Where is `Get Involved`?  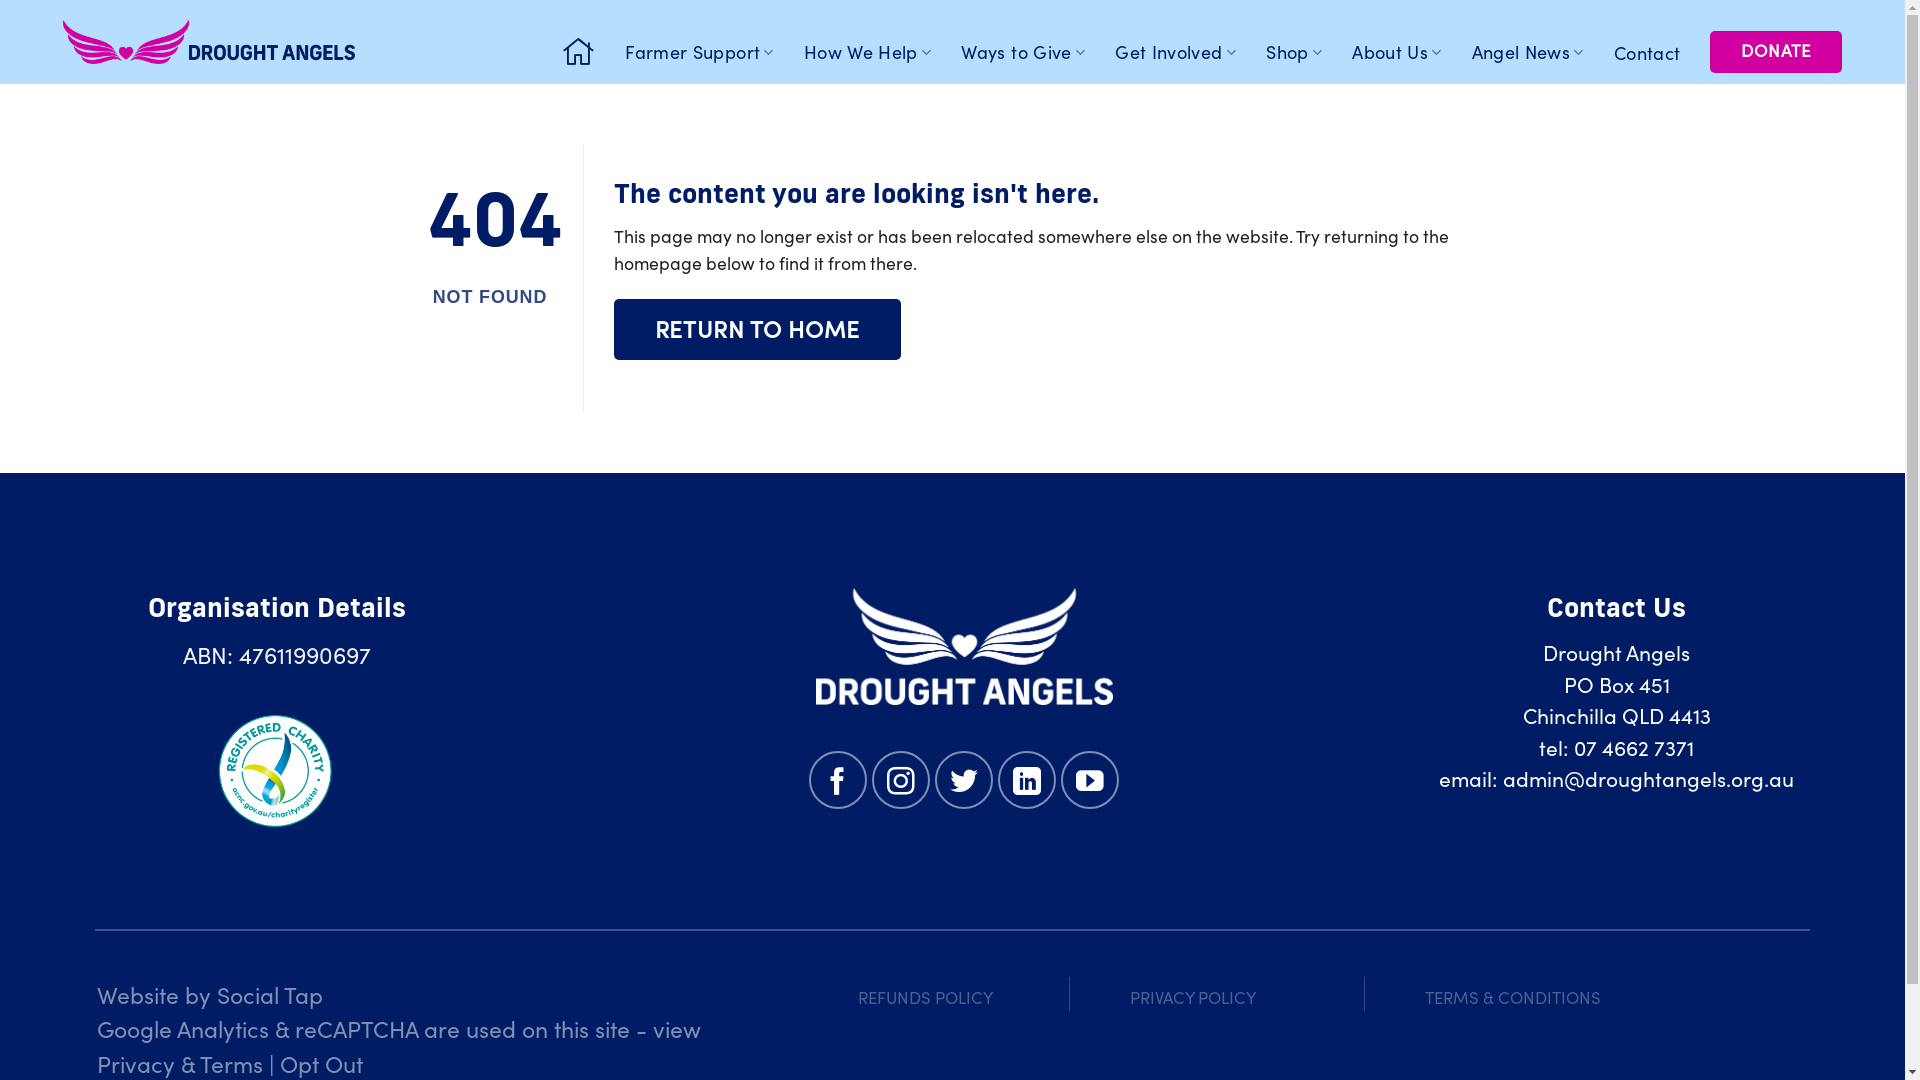 Get Involved is located at coordinates (1184, 52).